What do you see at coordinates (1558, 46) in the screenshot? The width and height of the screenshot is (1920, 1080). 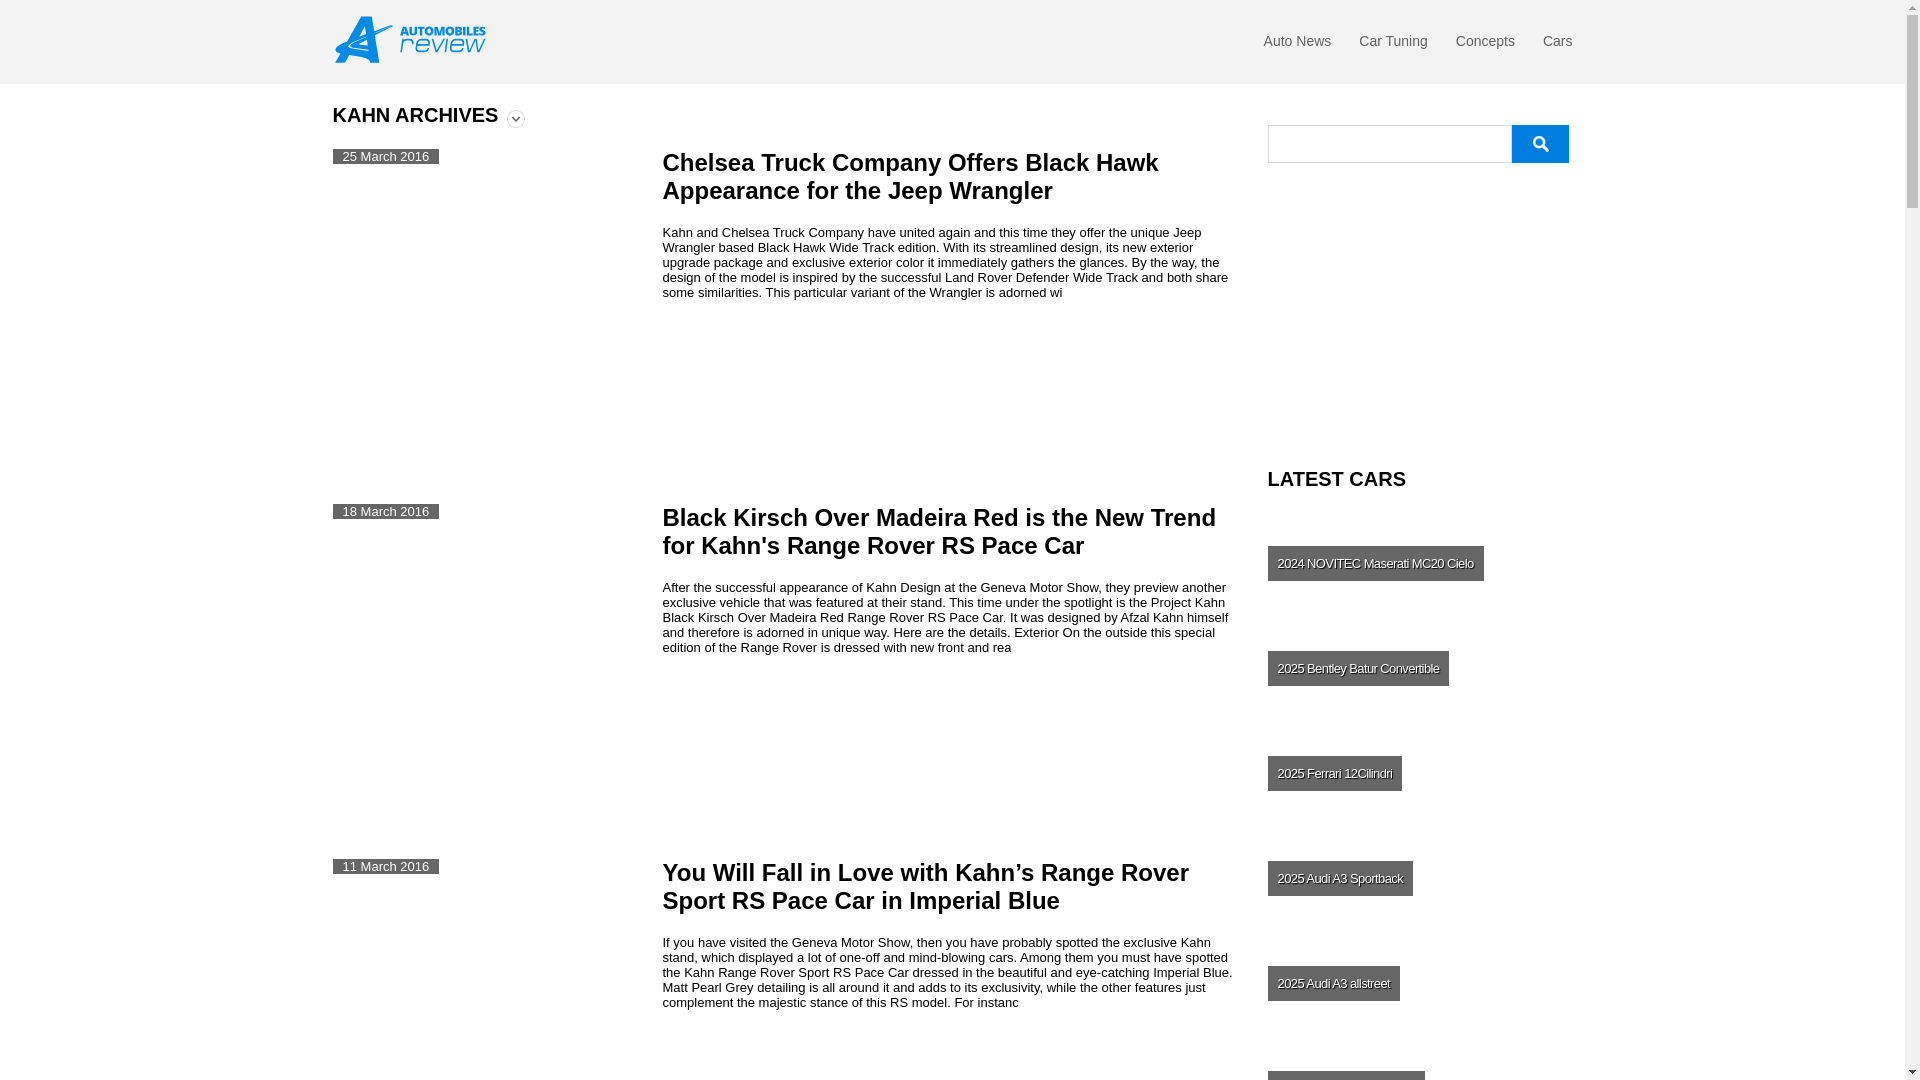 I see `Cars` at bounding box center [1558, 46].